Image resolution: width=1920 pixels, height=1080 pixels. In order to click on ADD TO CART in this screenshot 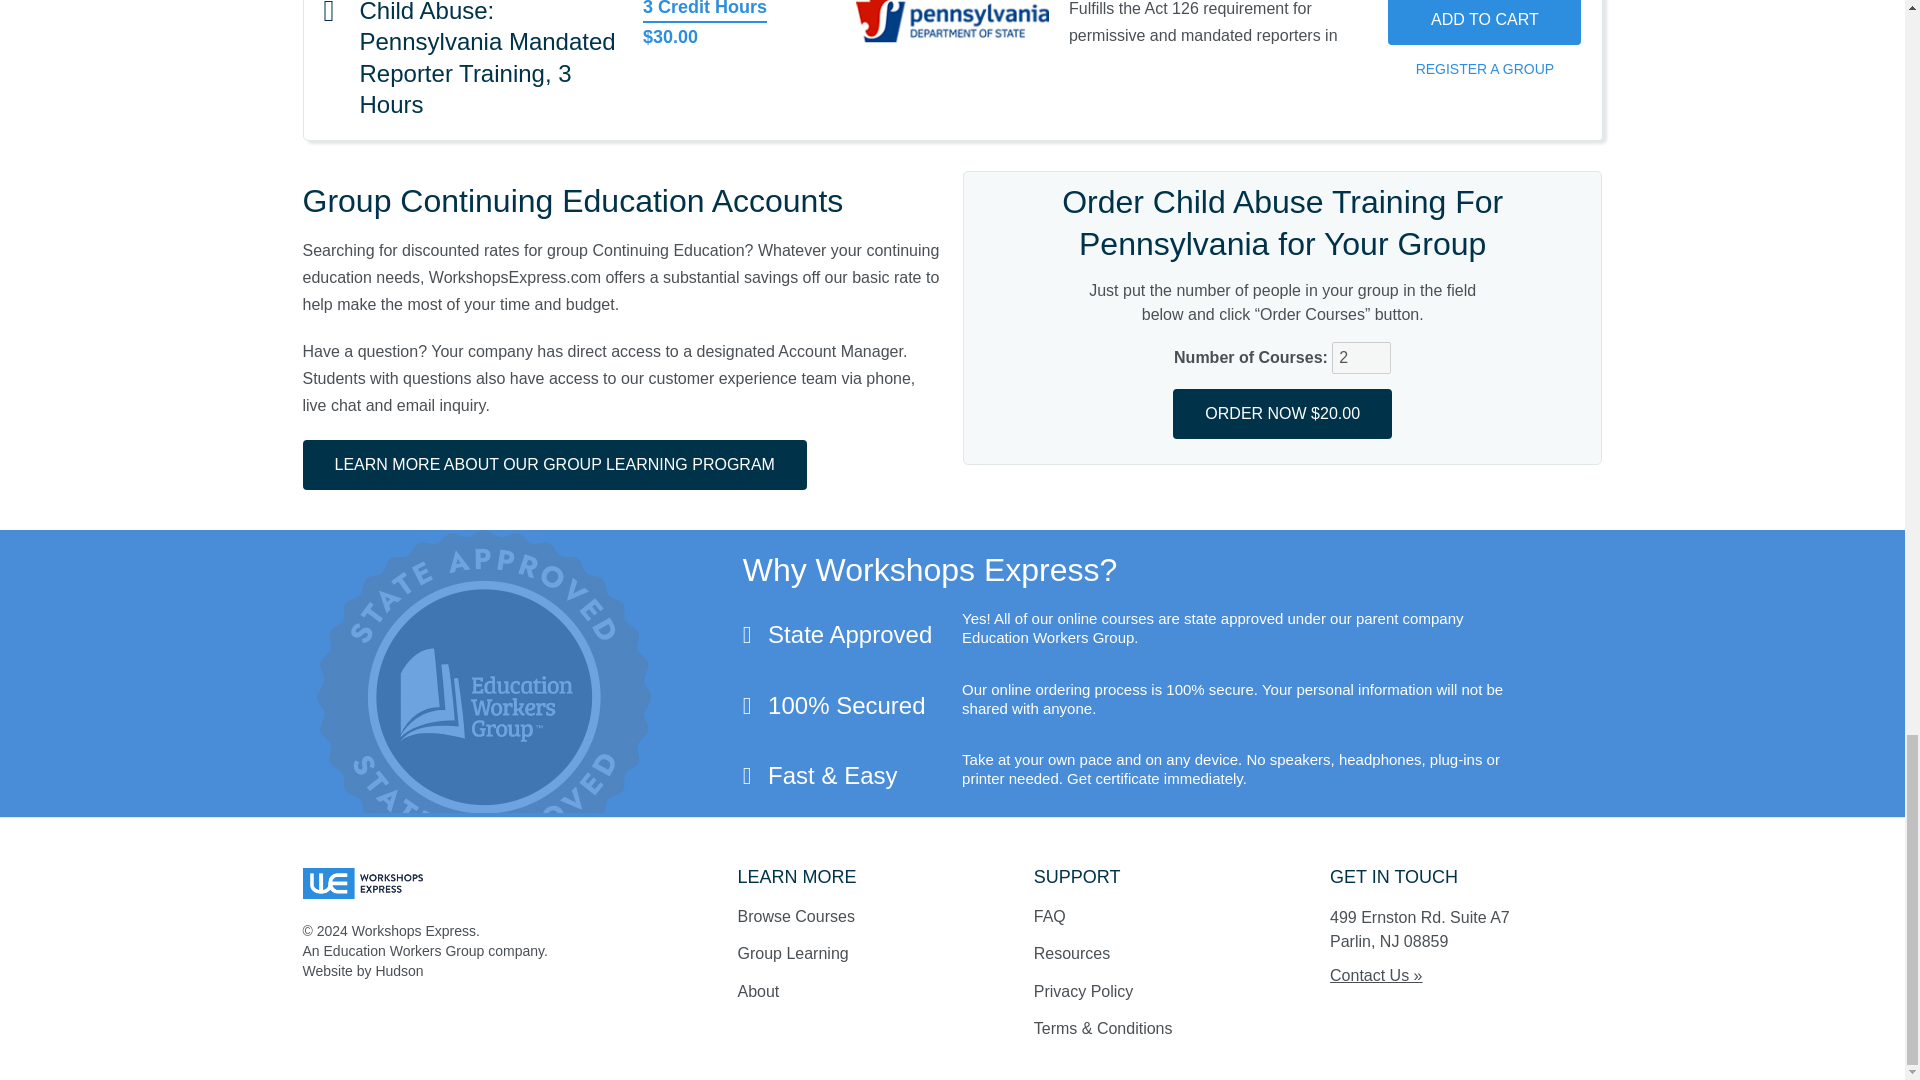, I will do `click(1484, 22)`.